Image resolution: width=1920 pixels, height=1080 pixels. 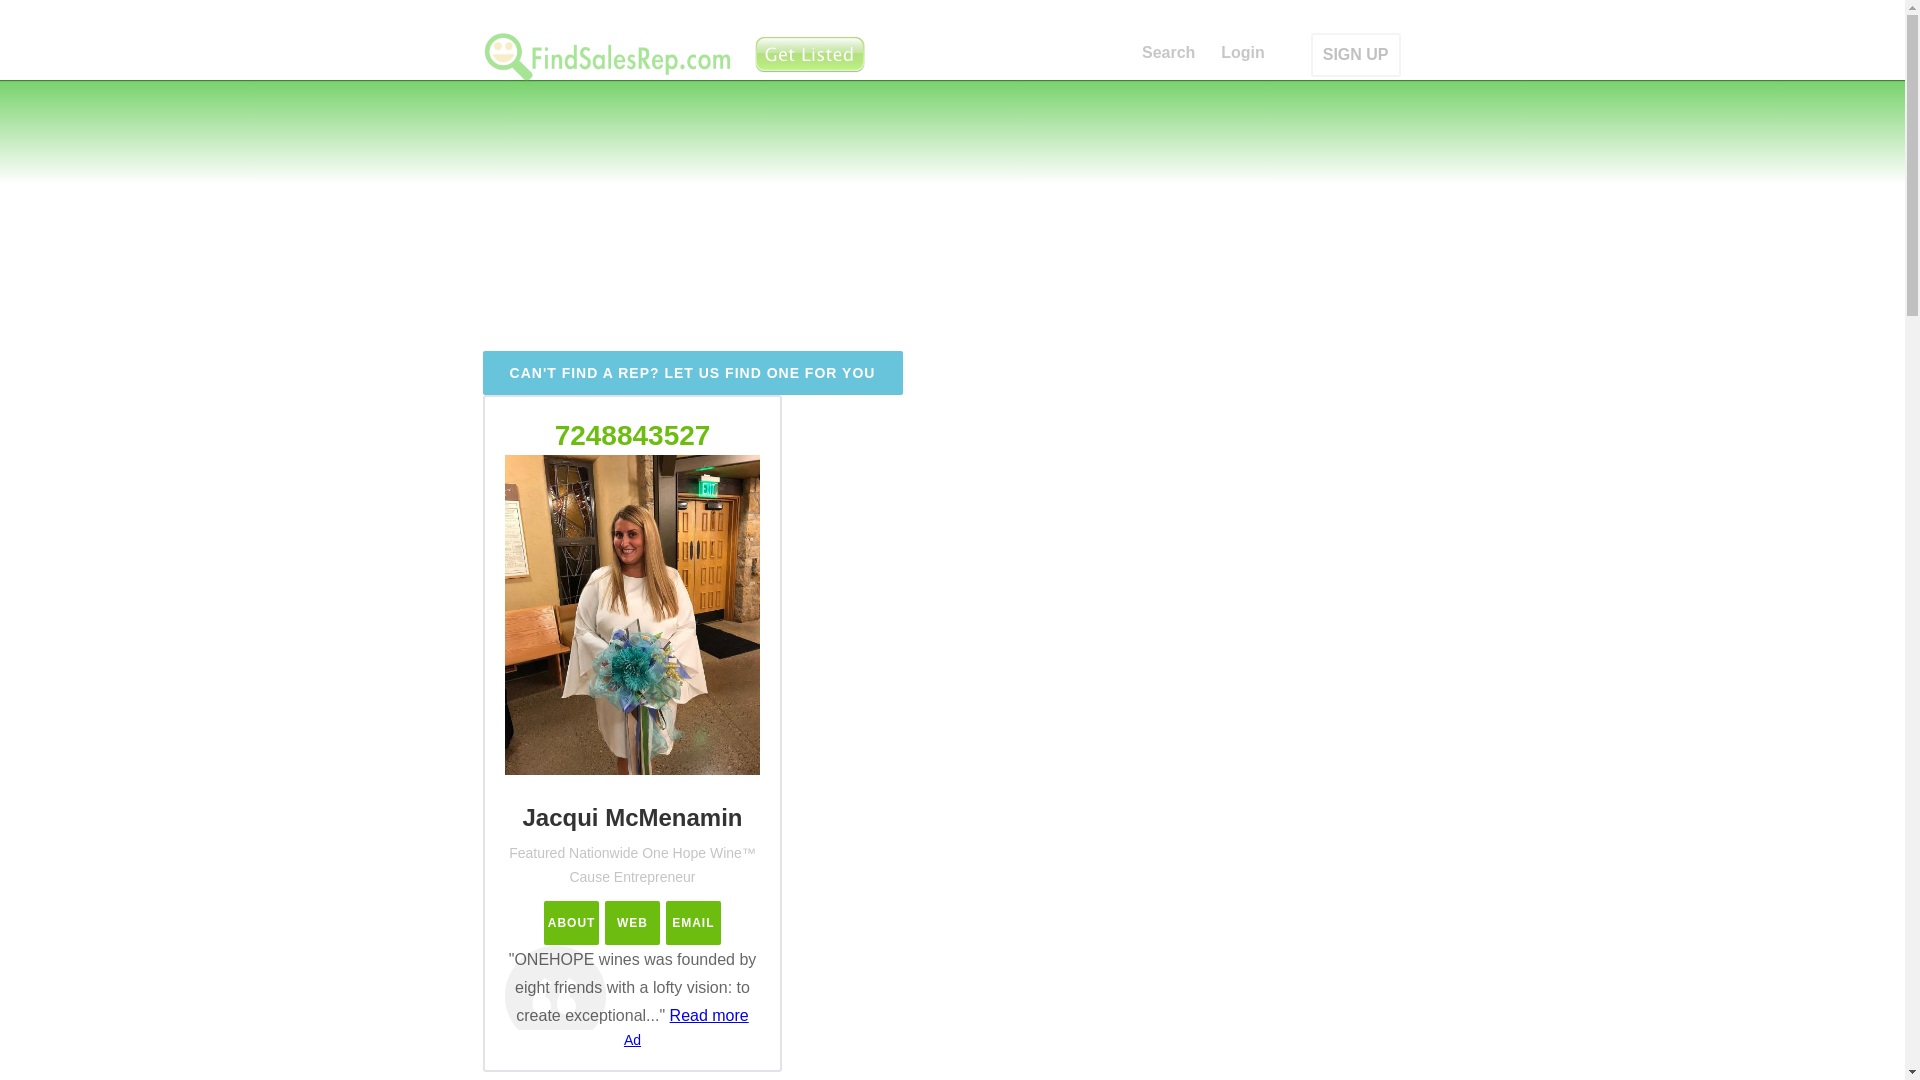 What do you see at coordinates (1168, 54) in the screenshot?
I see `Search` at bounding box center [1168, 54].